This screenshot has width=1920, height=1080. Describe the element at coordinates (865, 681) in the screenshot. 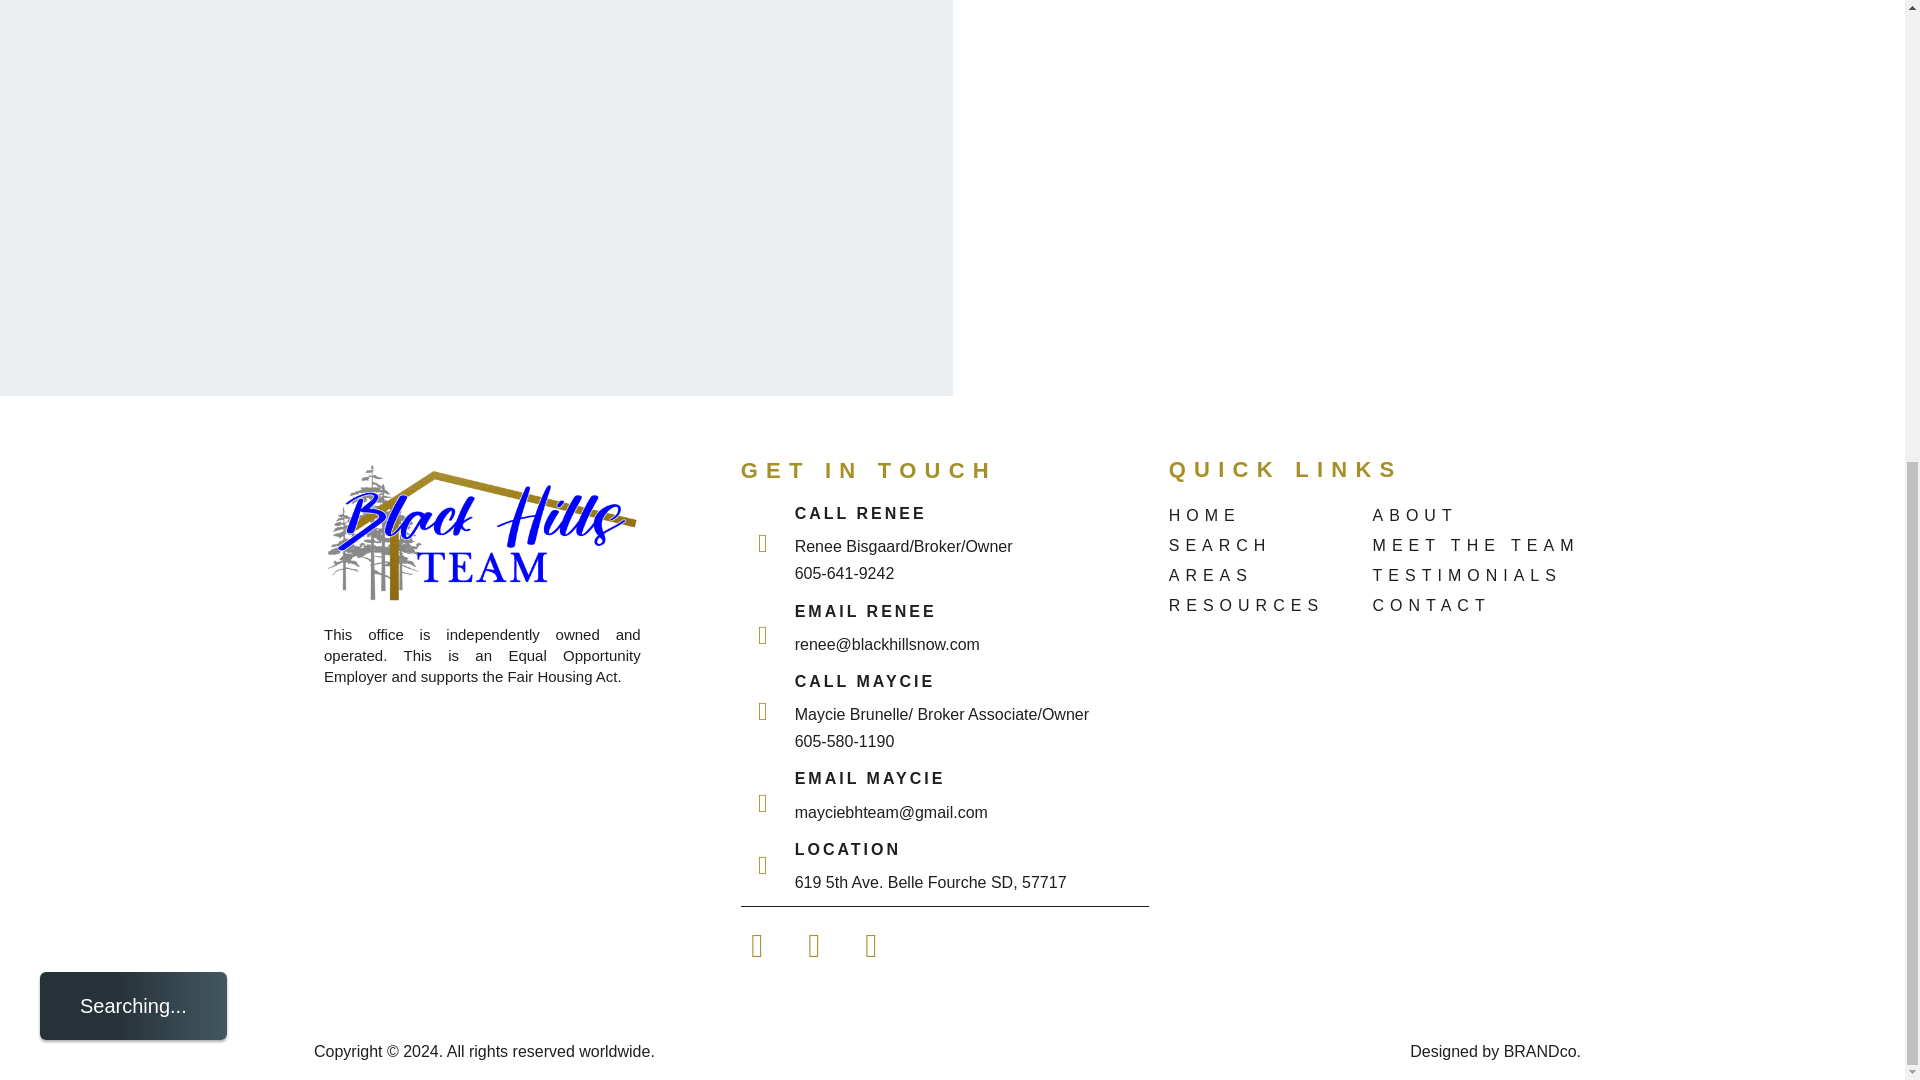

I see `CALL MAYCIE` at that location.